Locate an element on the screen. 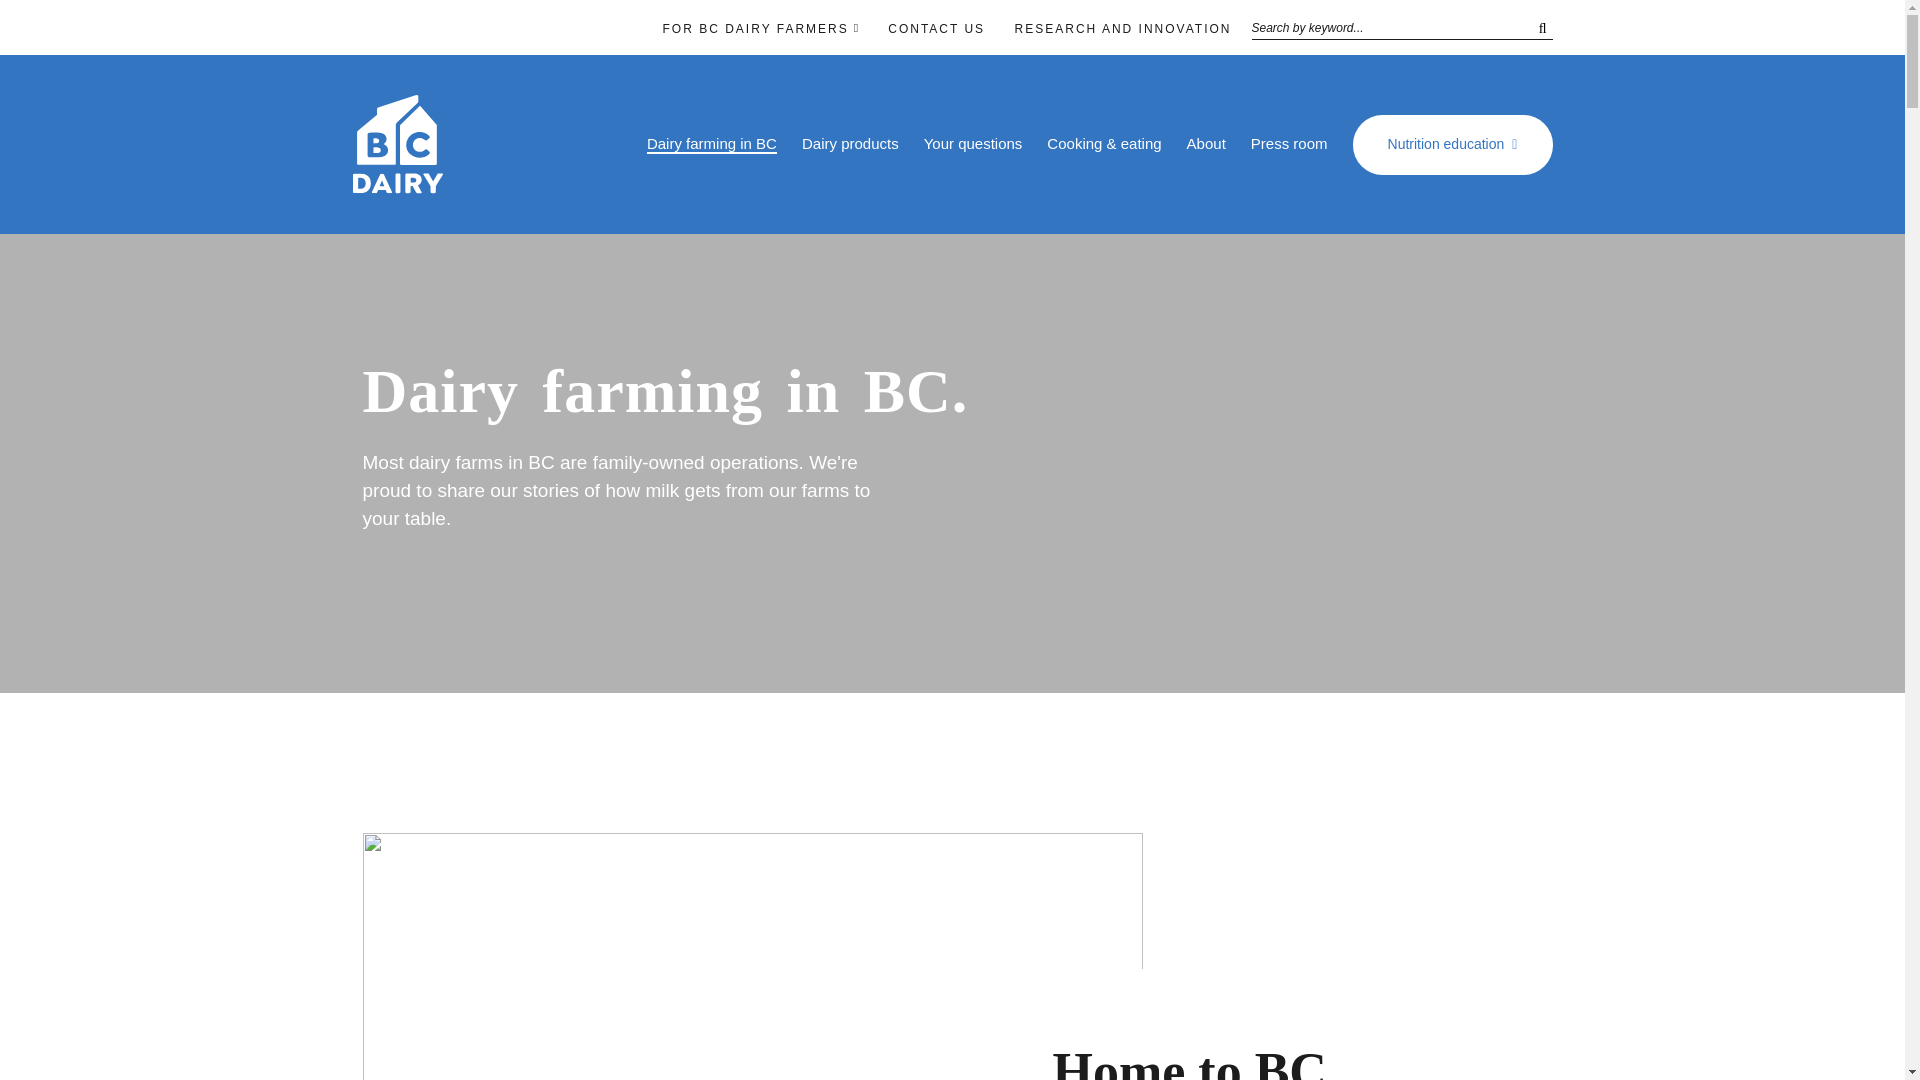  About is located at coordinates (1206, 144).